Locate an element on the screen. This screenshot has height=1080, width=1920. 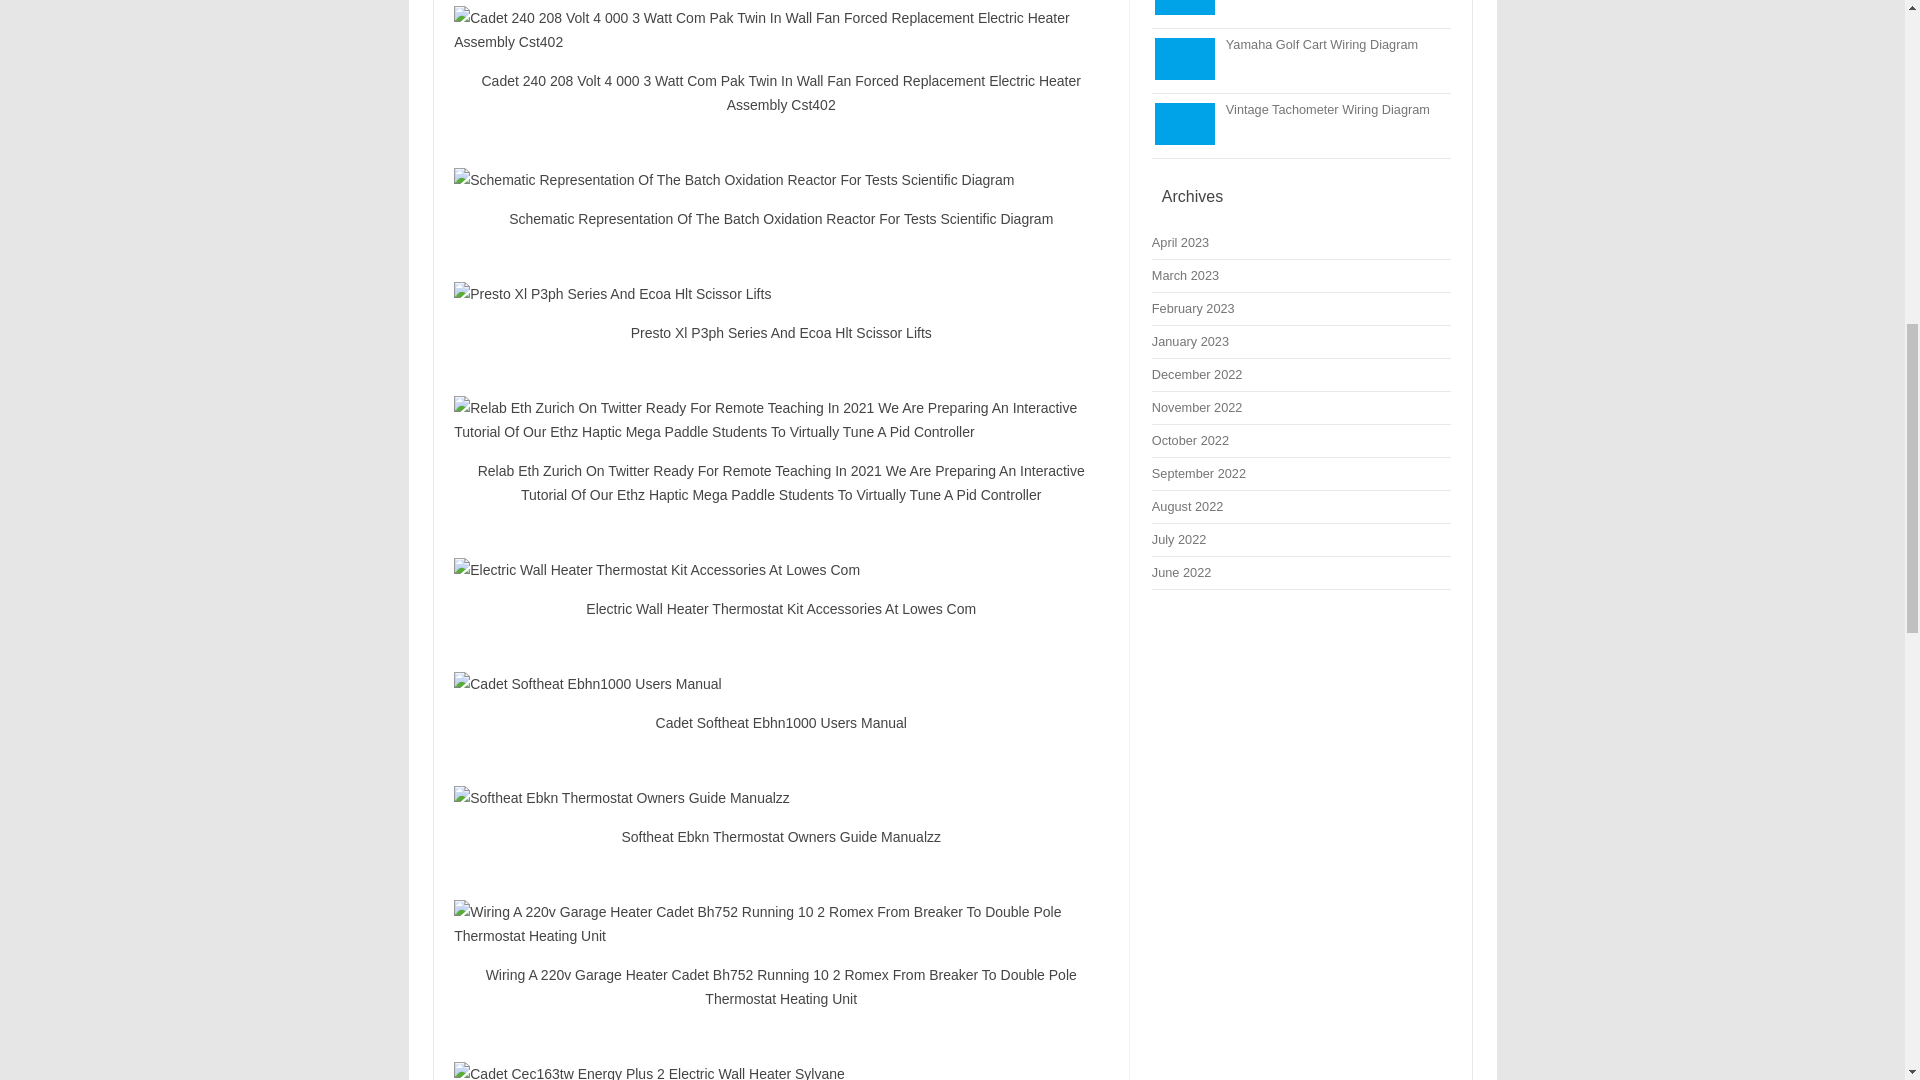
February 2023 is located at coordinates (1193, 308).